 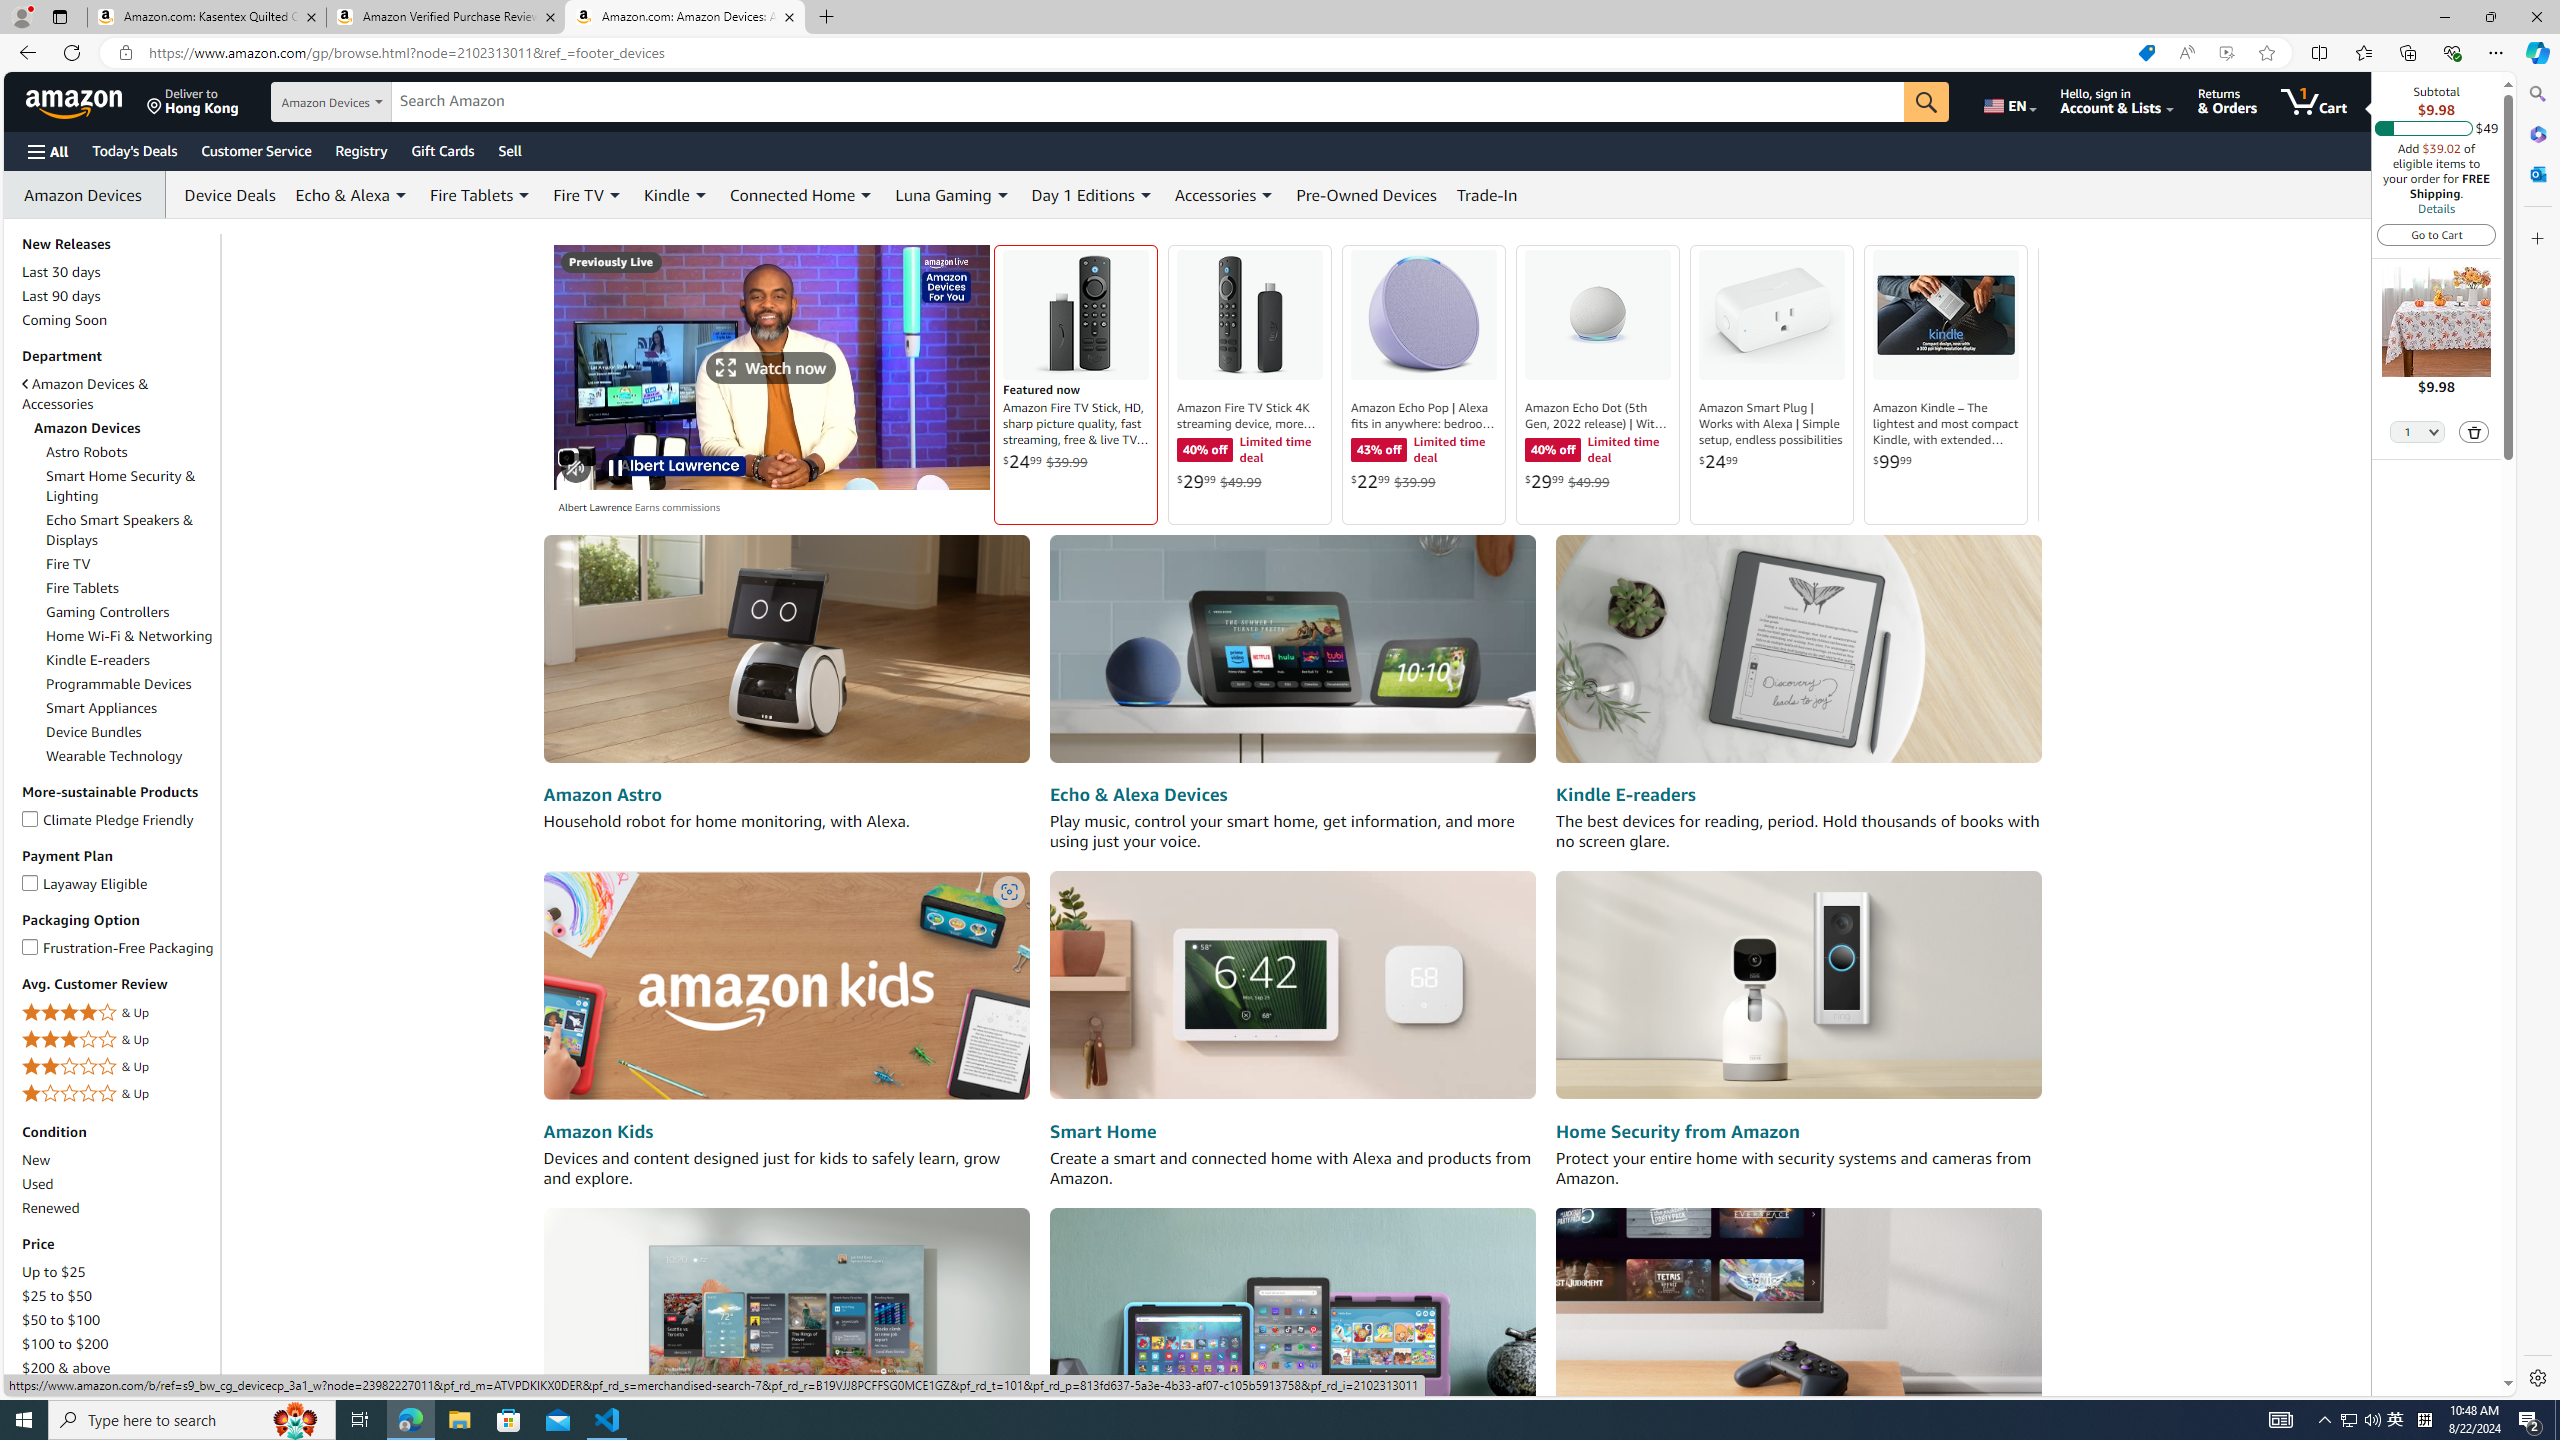 I want to click on Unmute, so click(x=576, y=468).